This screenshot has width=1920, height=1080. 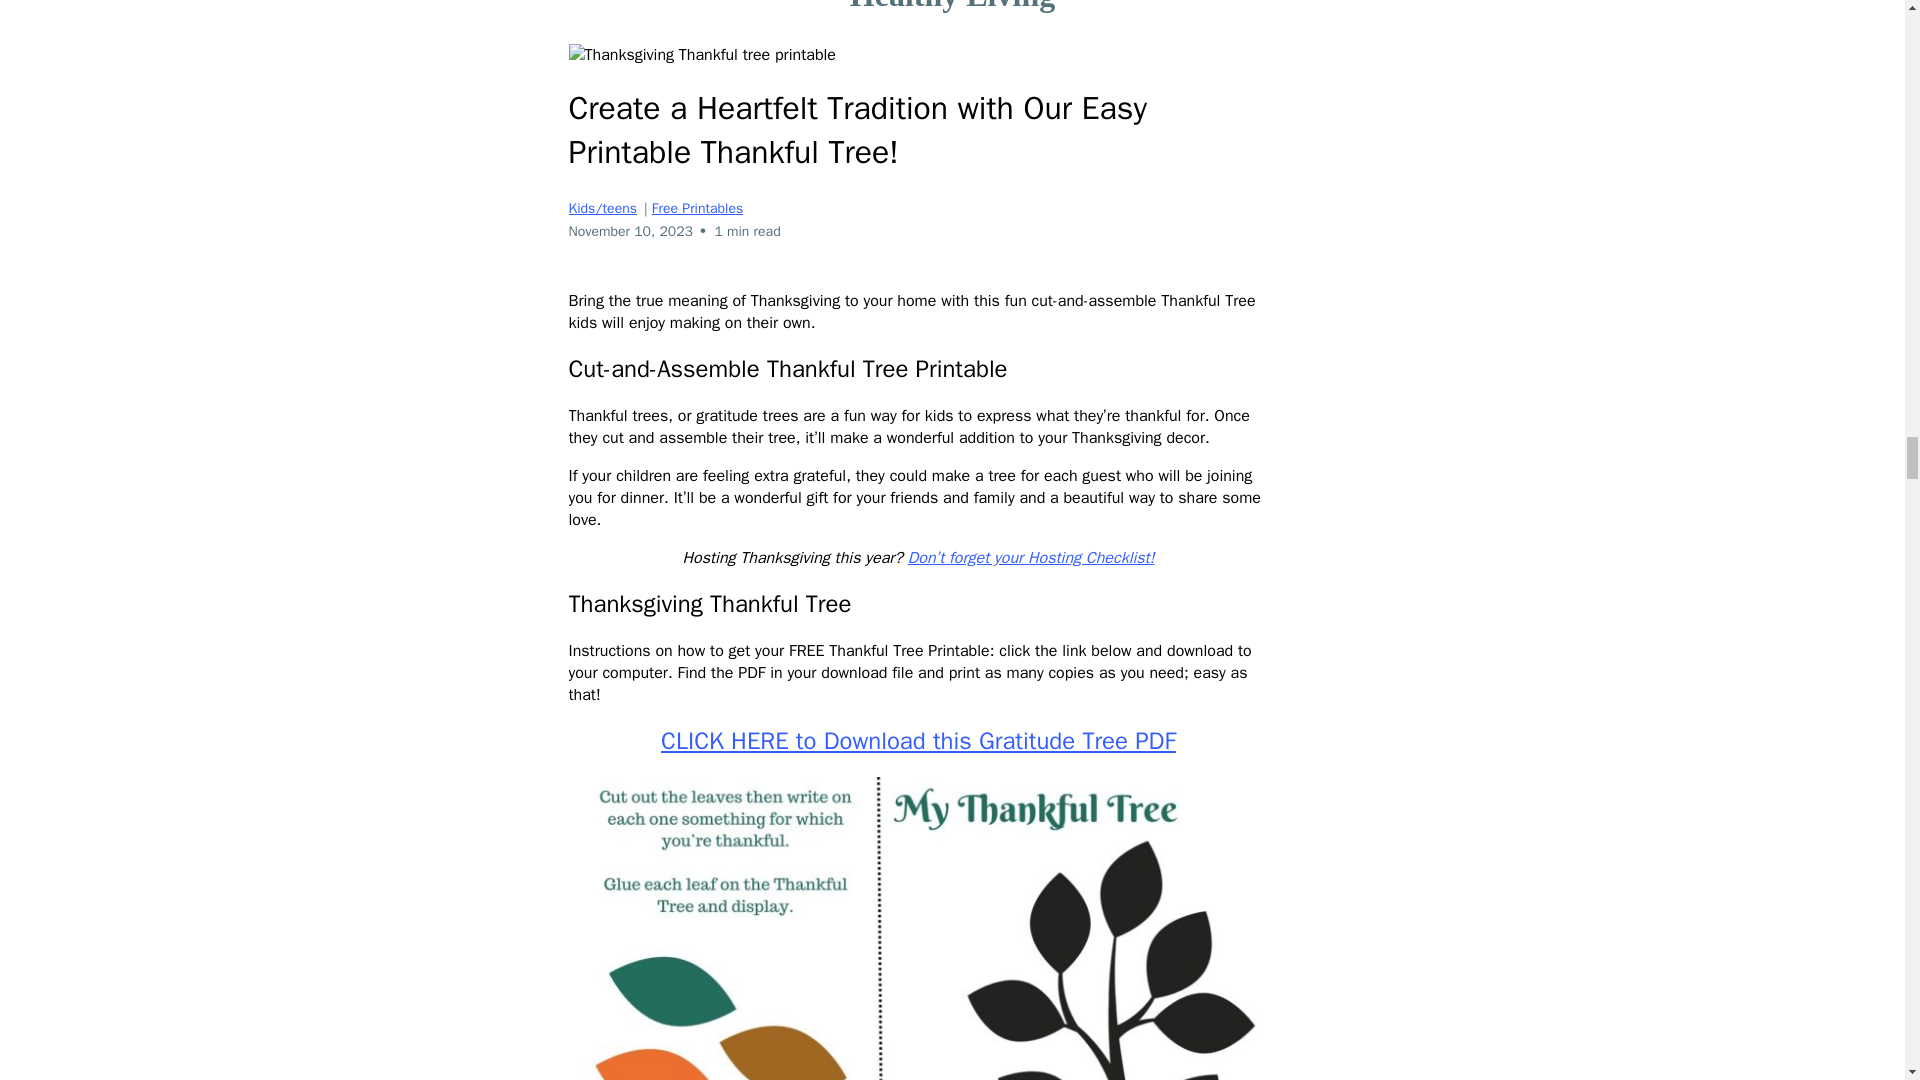 I want to click on thankful tree printable cut and assemble, so click(x=918, y=928).